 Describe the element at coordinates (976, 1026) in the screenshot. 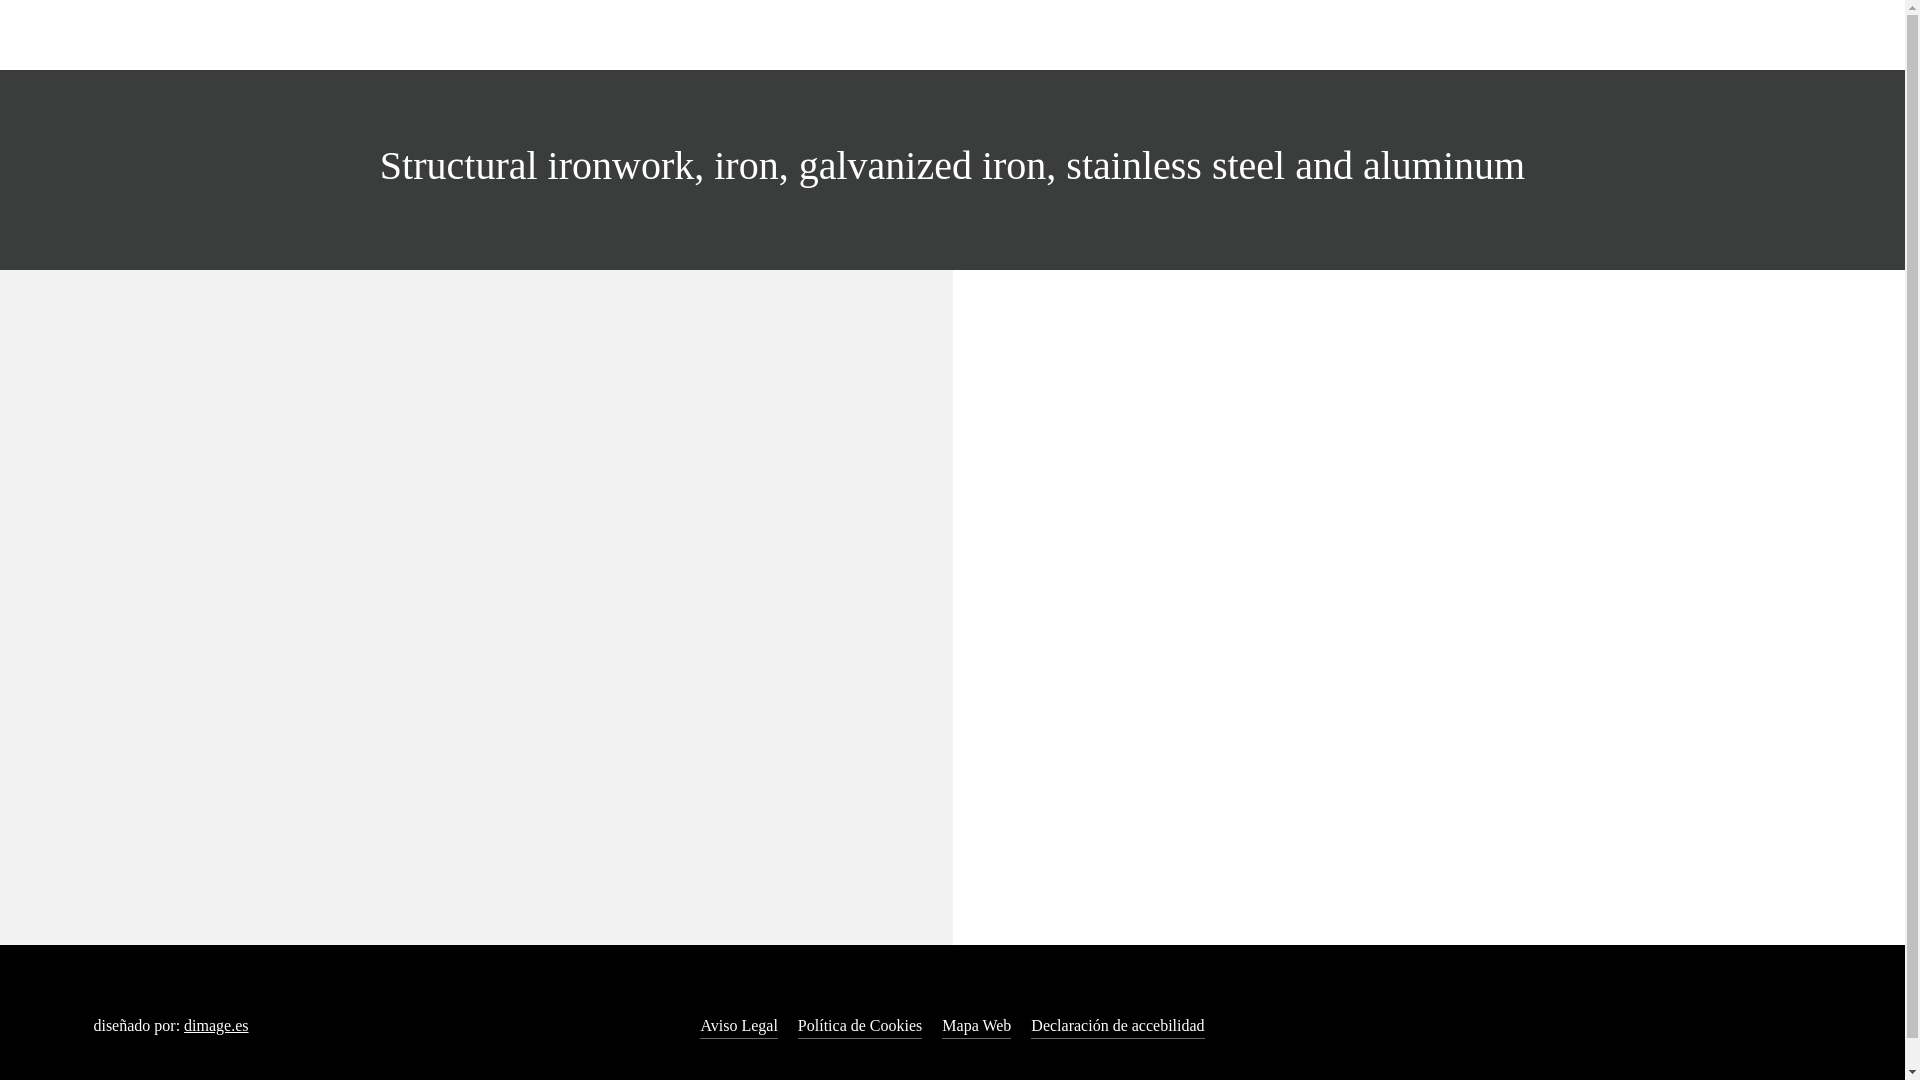

I see `Mapa Web` at that location.